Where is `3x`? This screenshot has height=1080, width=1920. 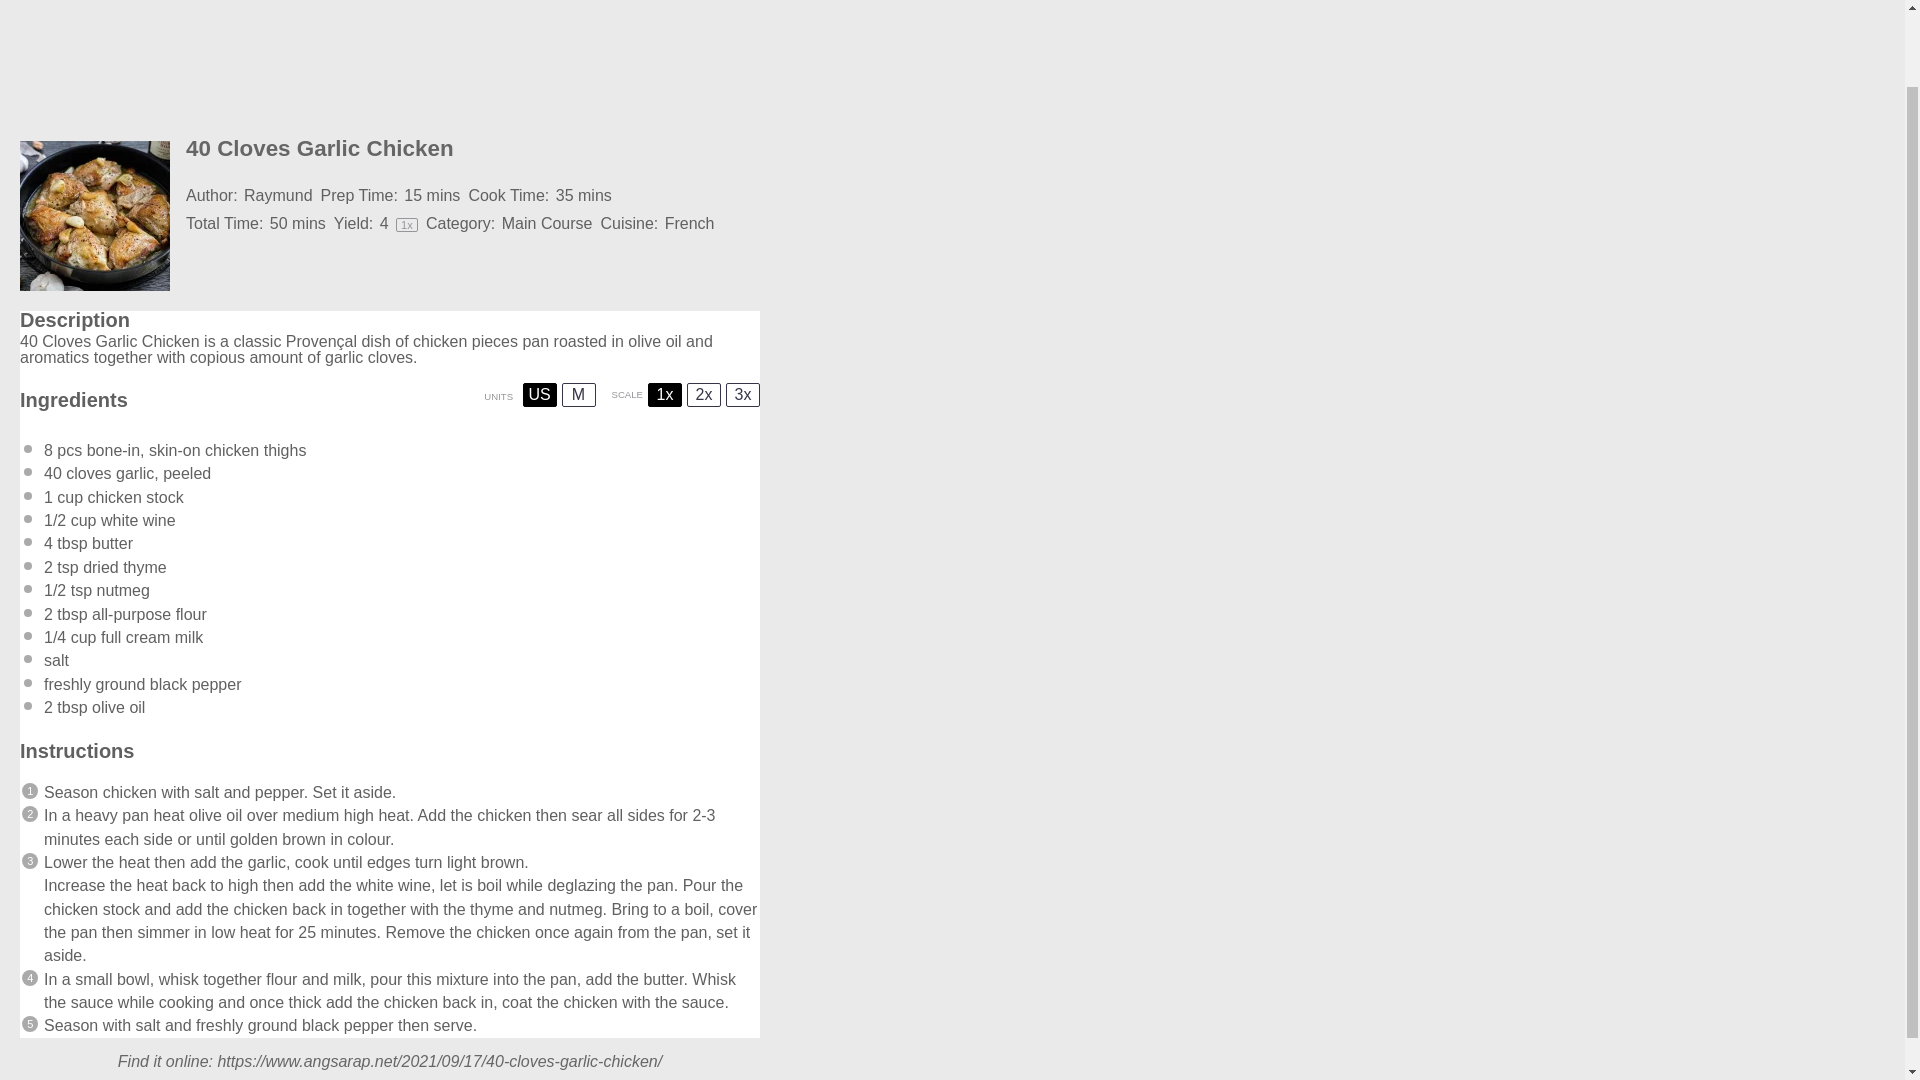
3x is located at coordinates (742, 395).